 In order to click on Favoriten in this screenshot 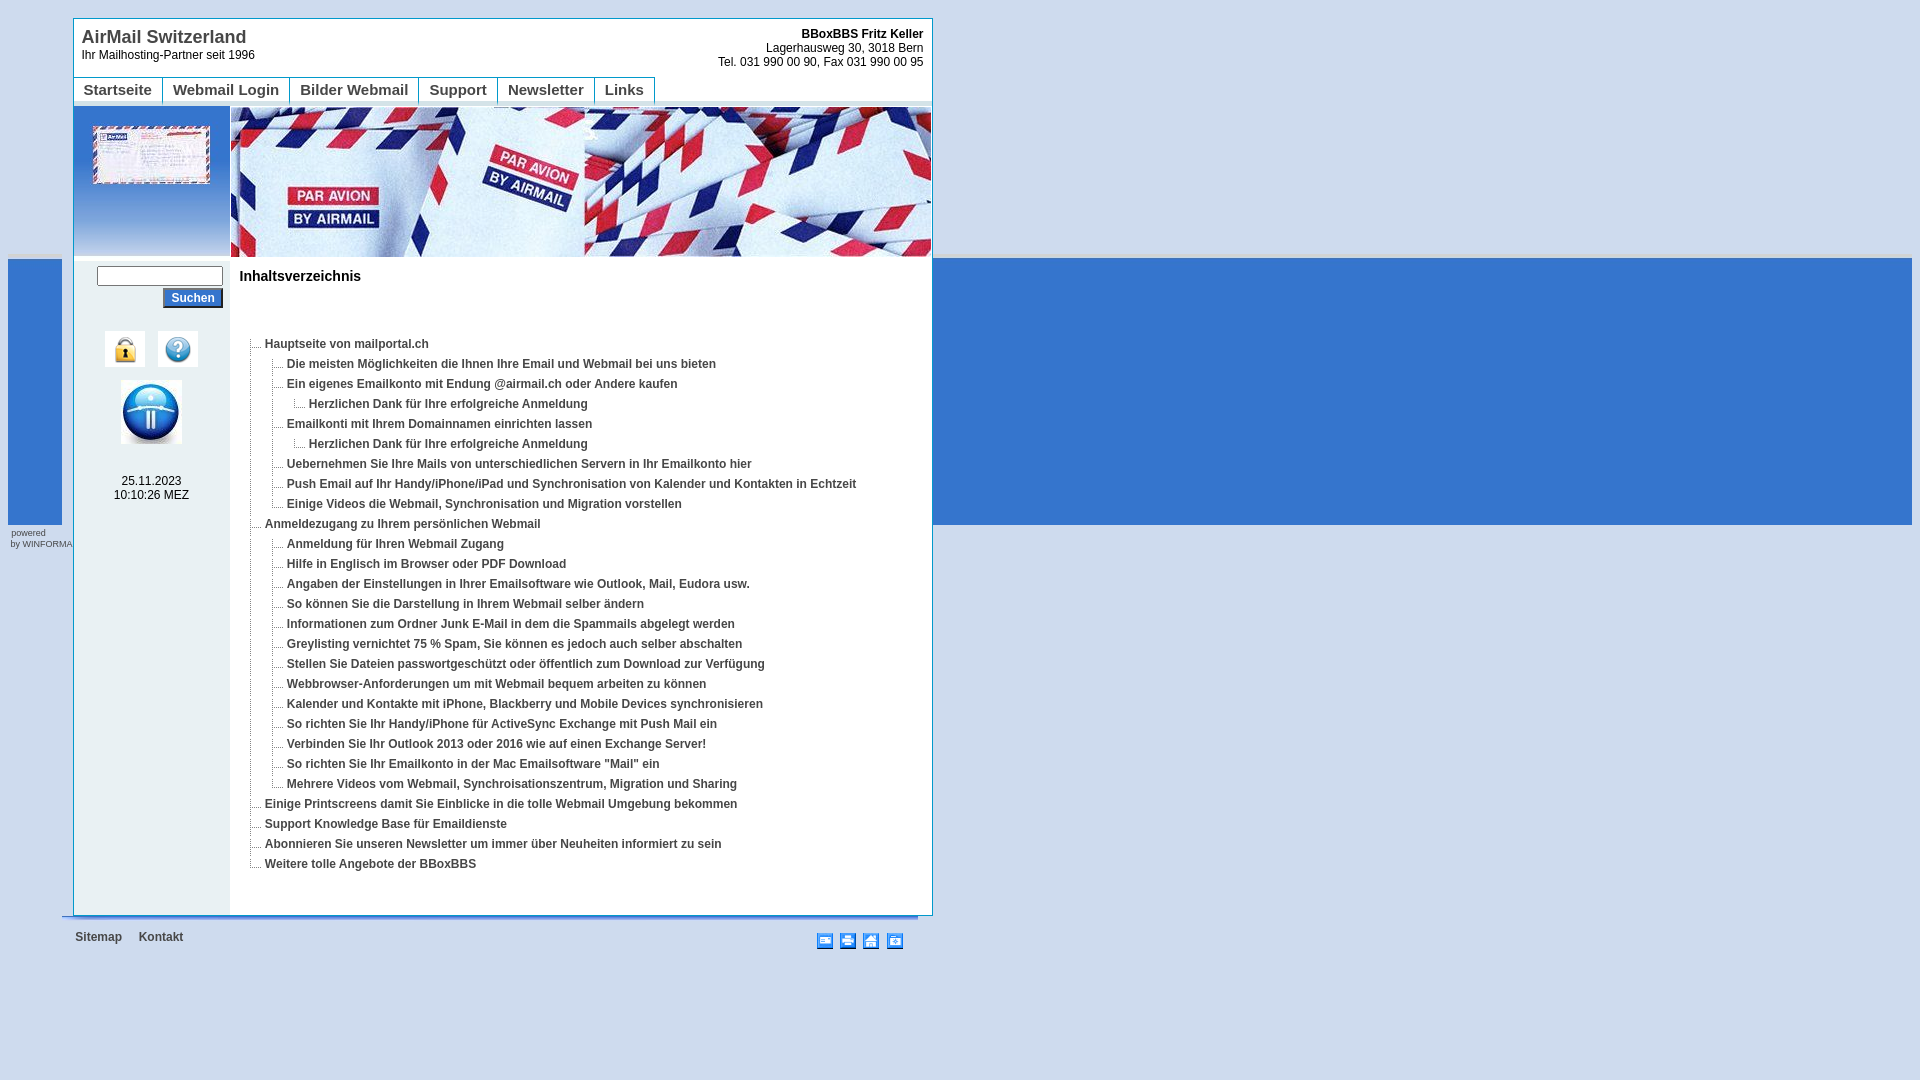, I will do `click(895, 937)`.